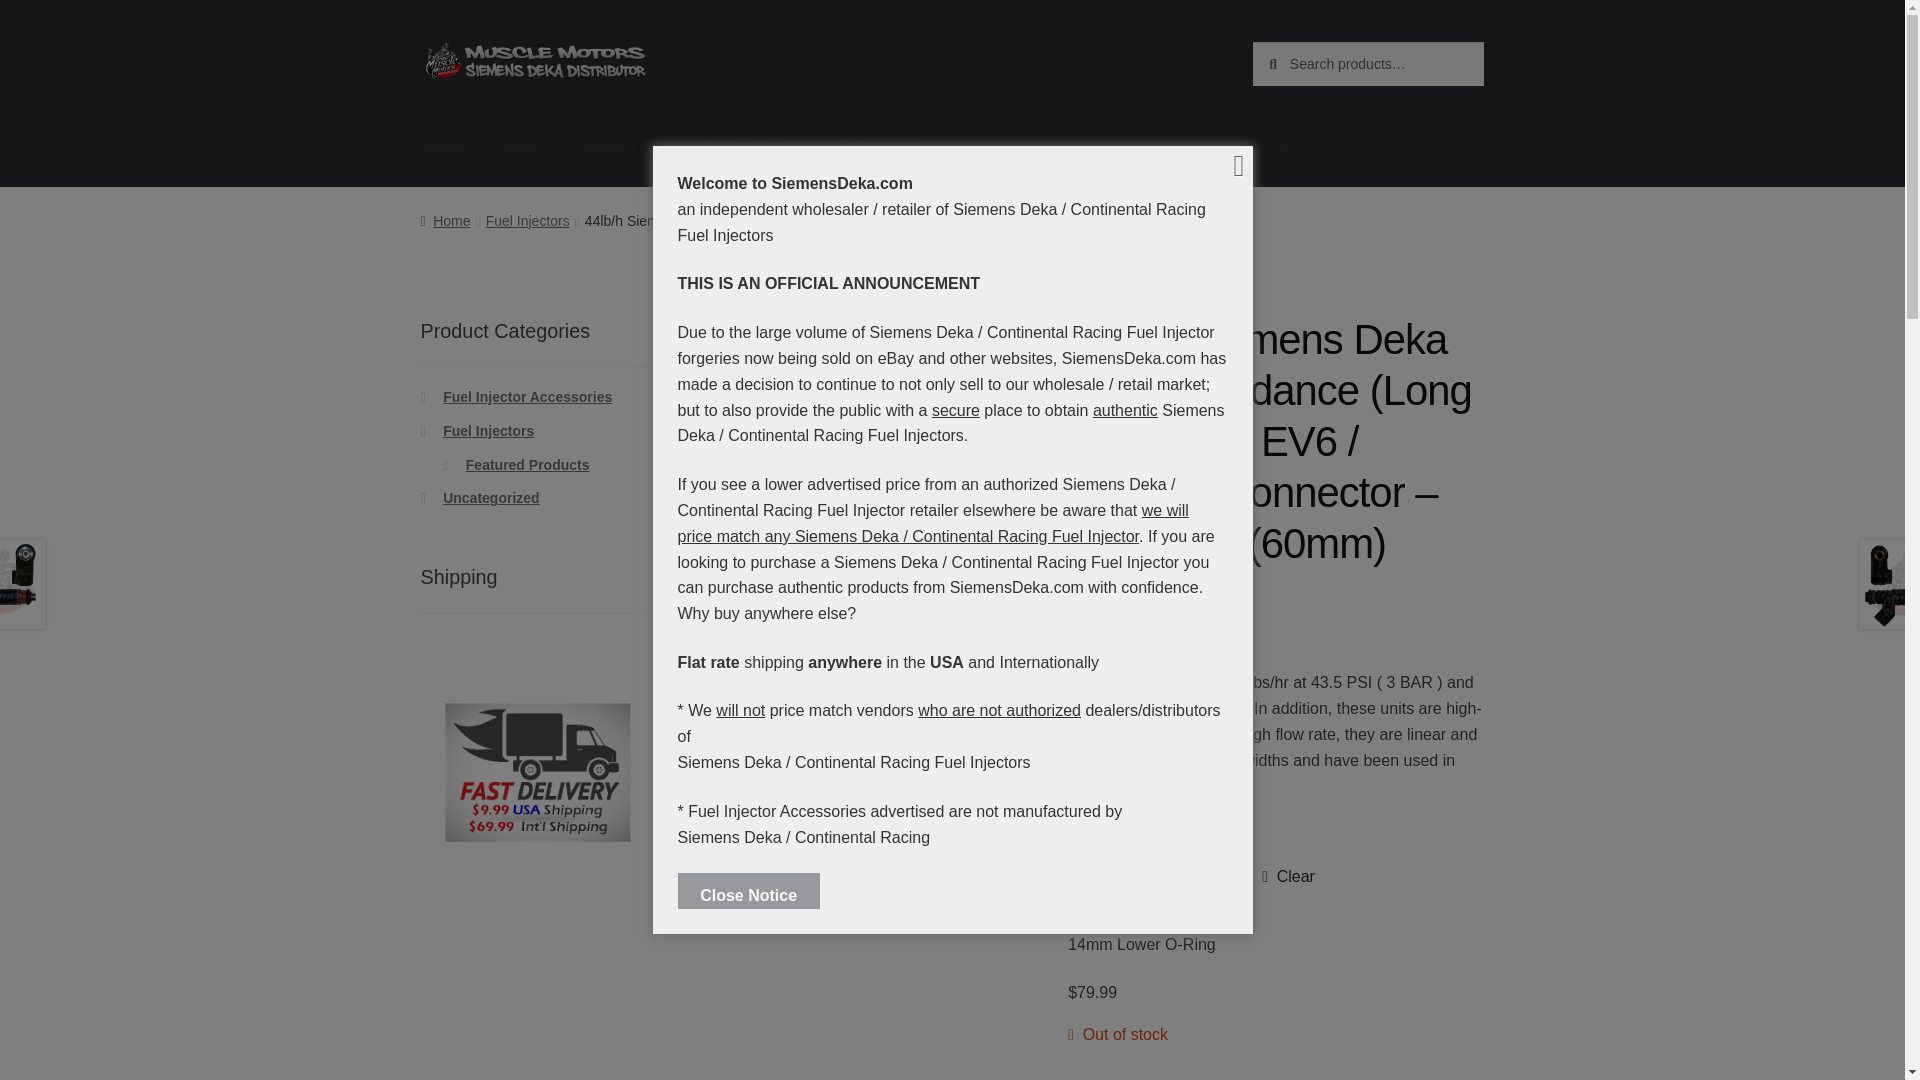  I want to click on Contact Us, so click(879, 146).